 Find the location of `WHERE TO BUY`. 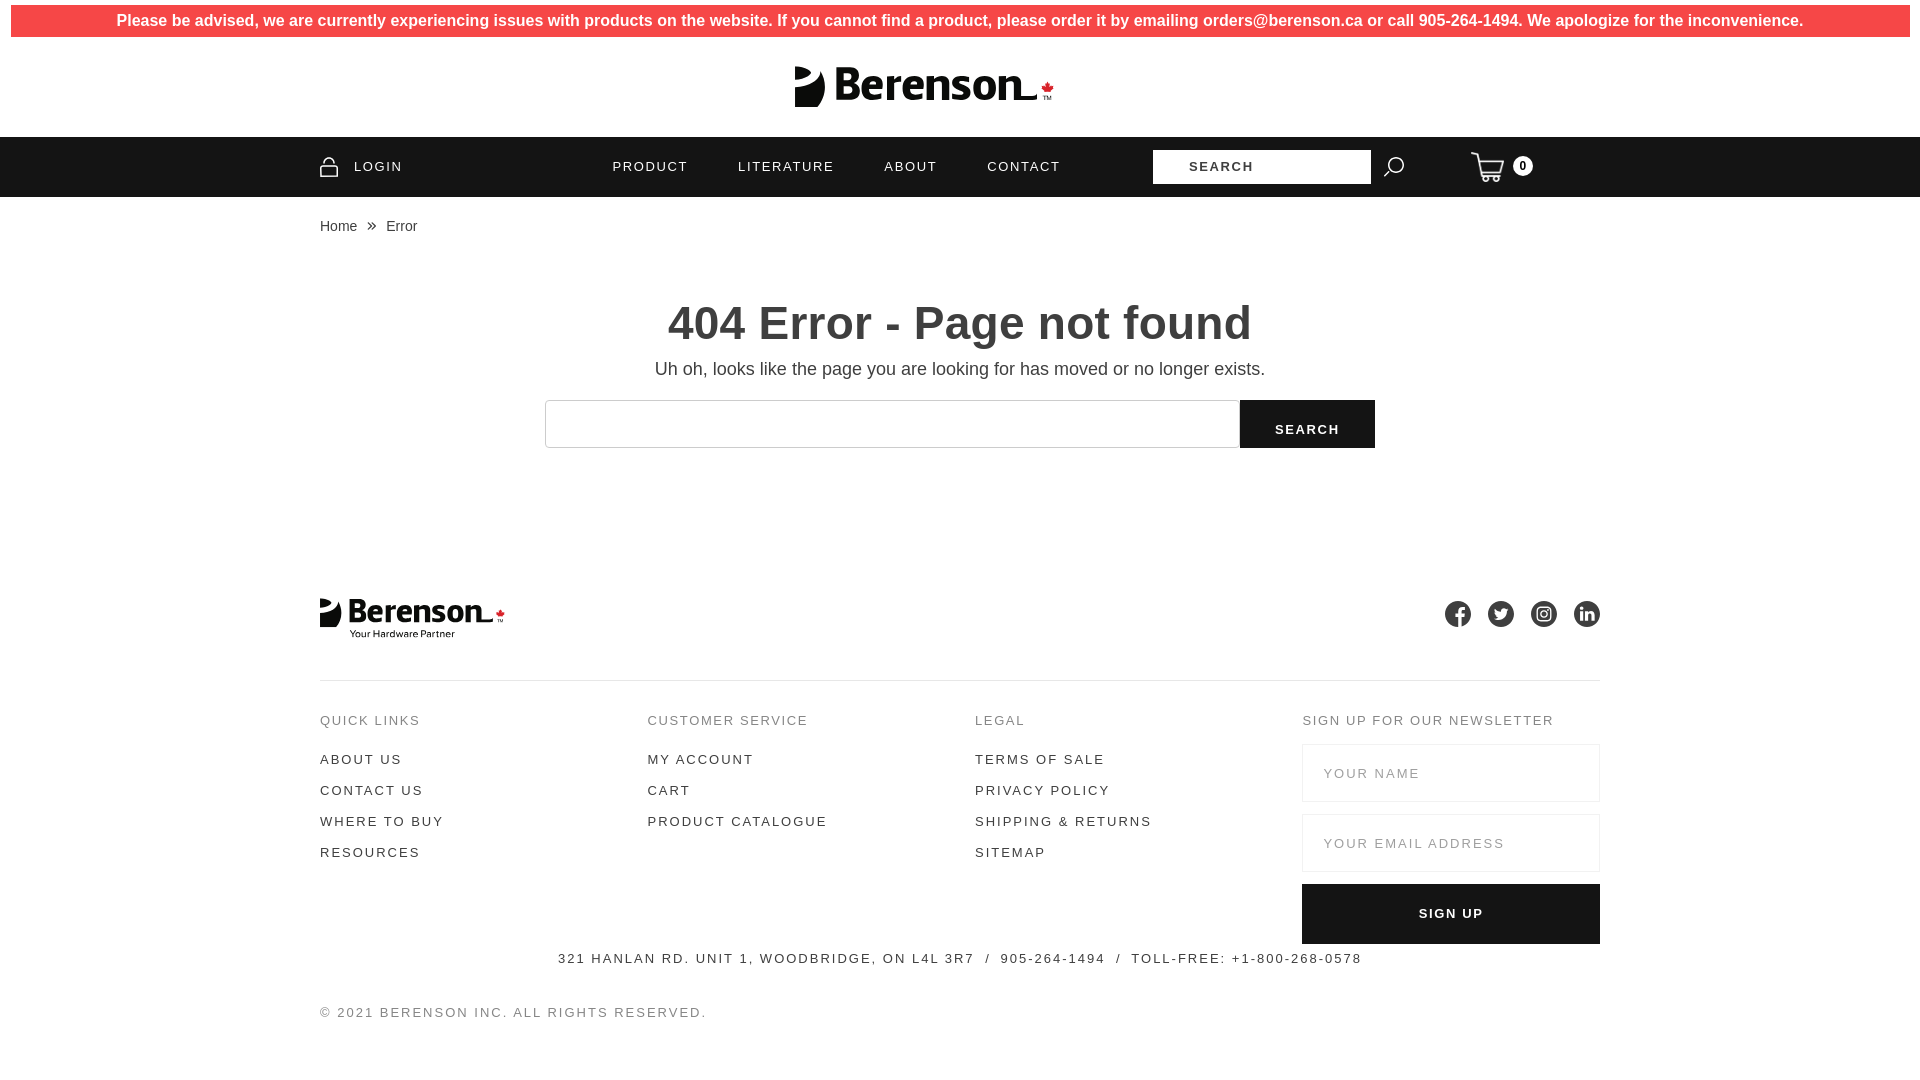

WHERE TO BUY is located at coordinates (382, 822).